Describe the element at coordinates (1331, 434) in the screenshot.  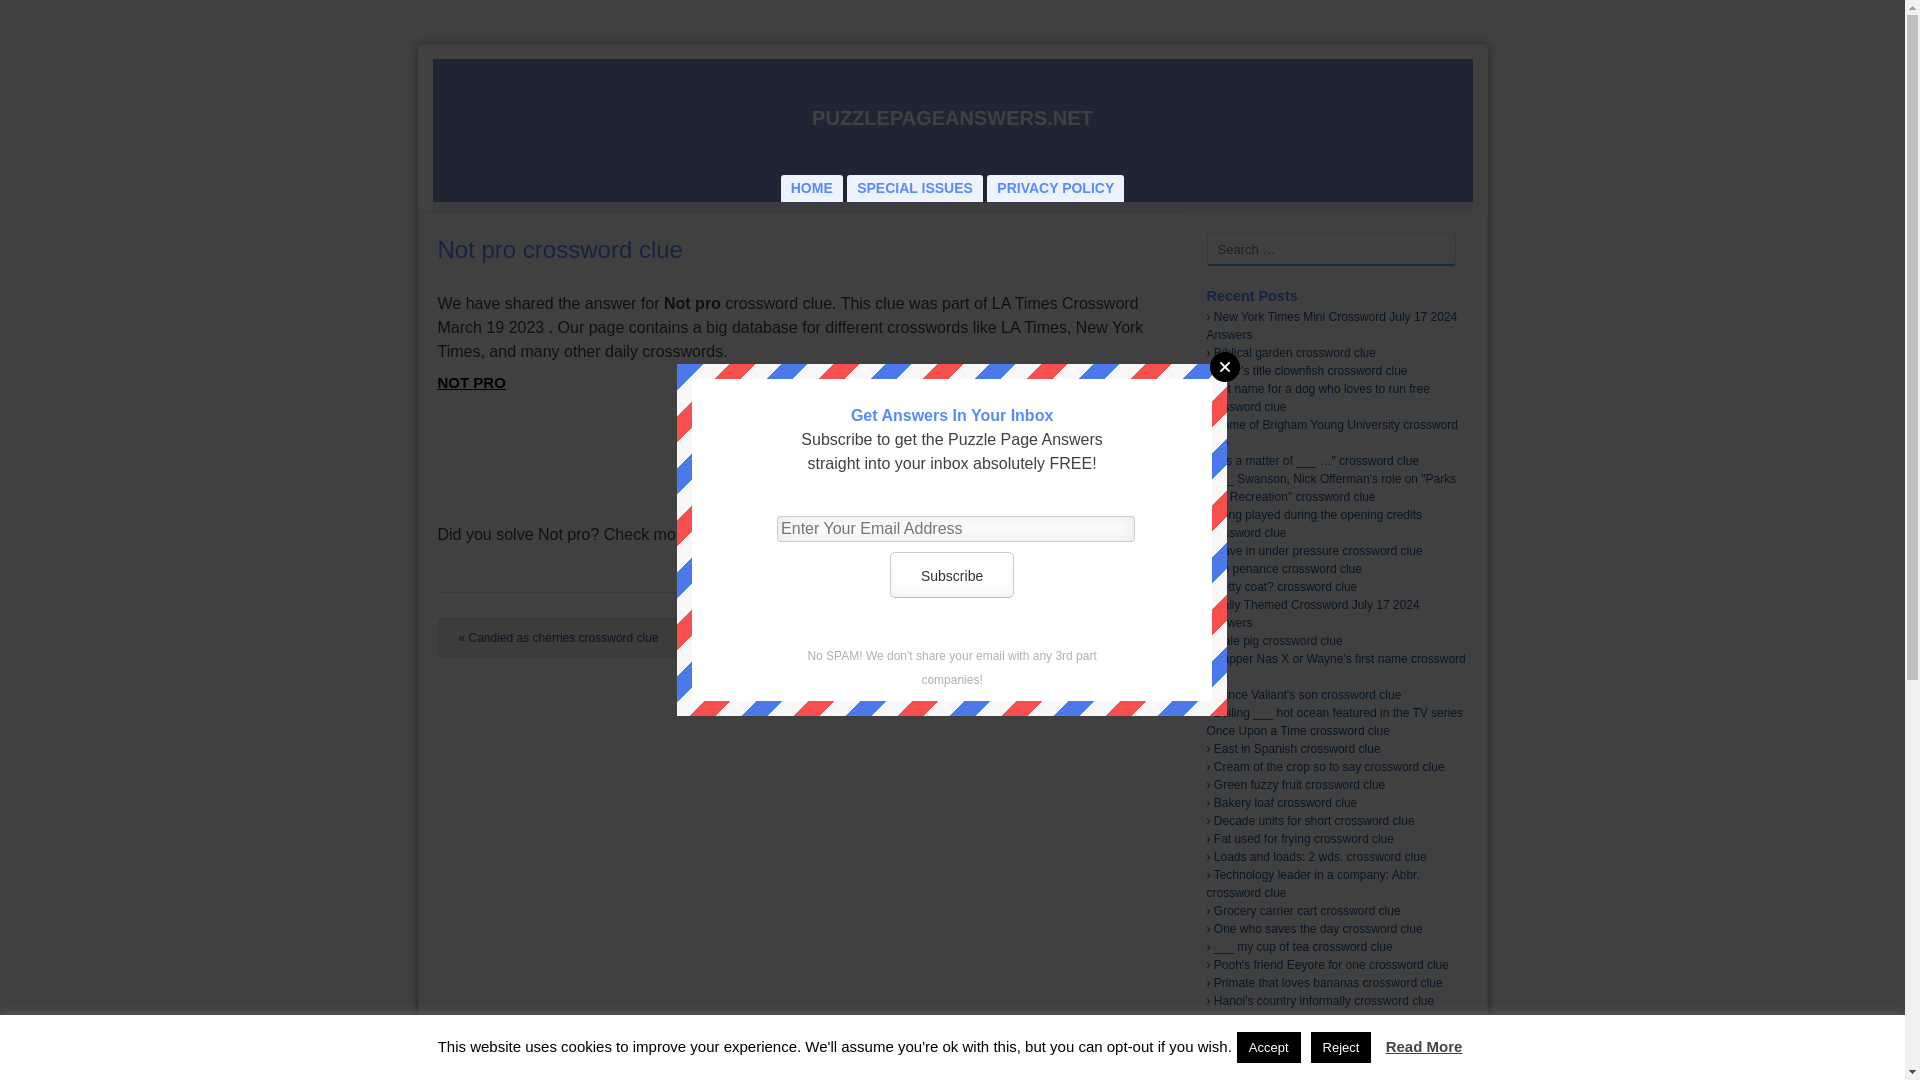
I see `Home of Brigham Young University crossword clue` at that location.